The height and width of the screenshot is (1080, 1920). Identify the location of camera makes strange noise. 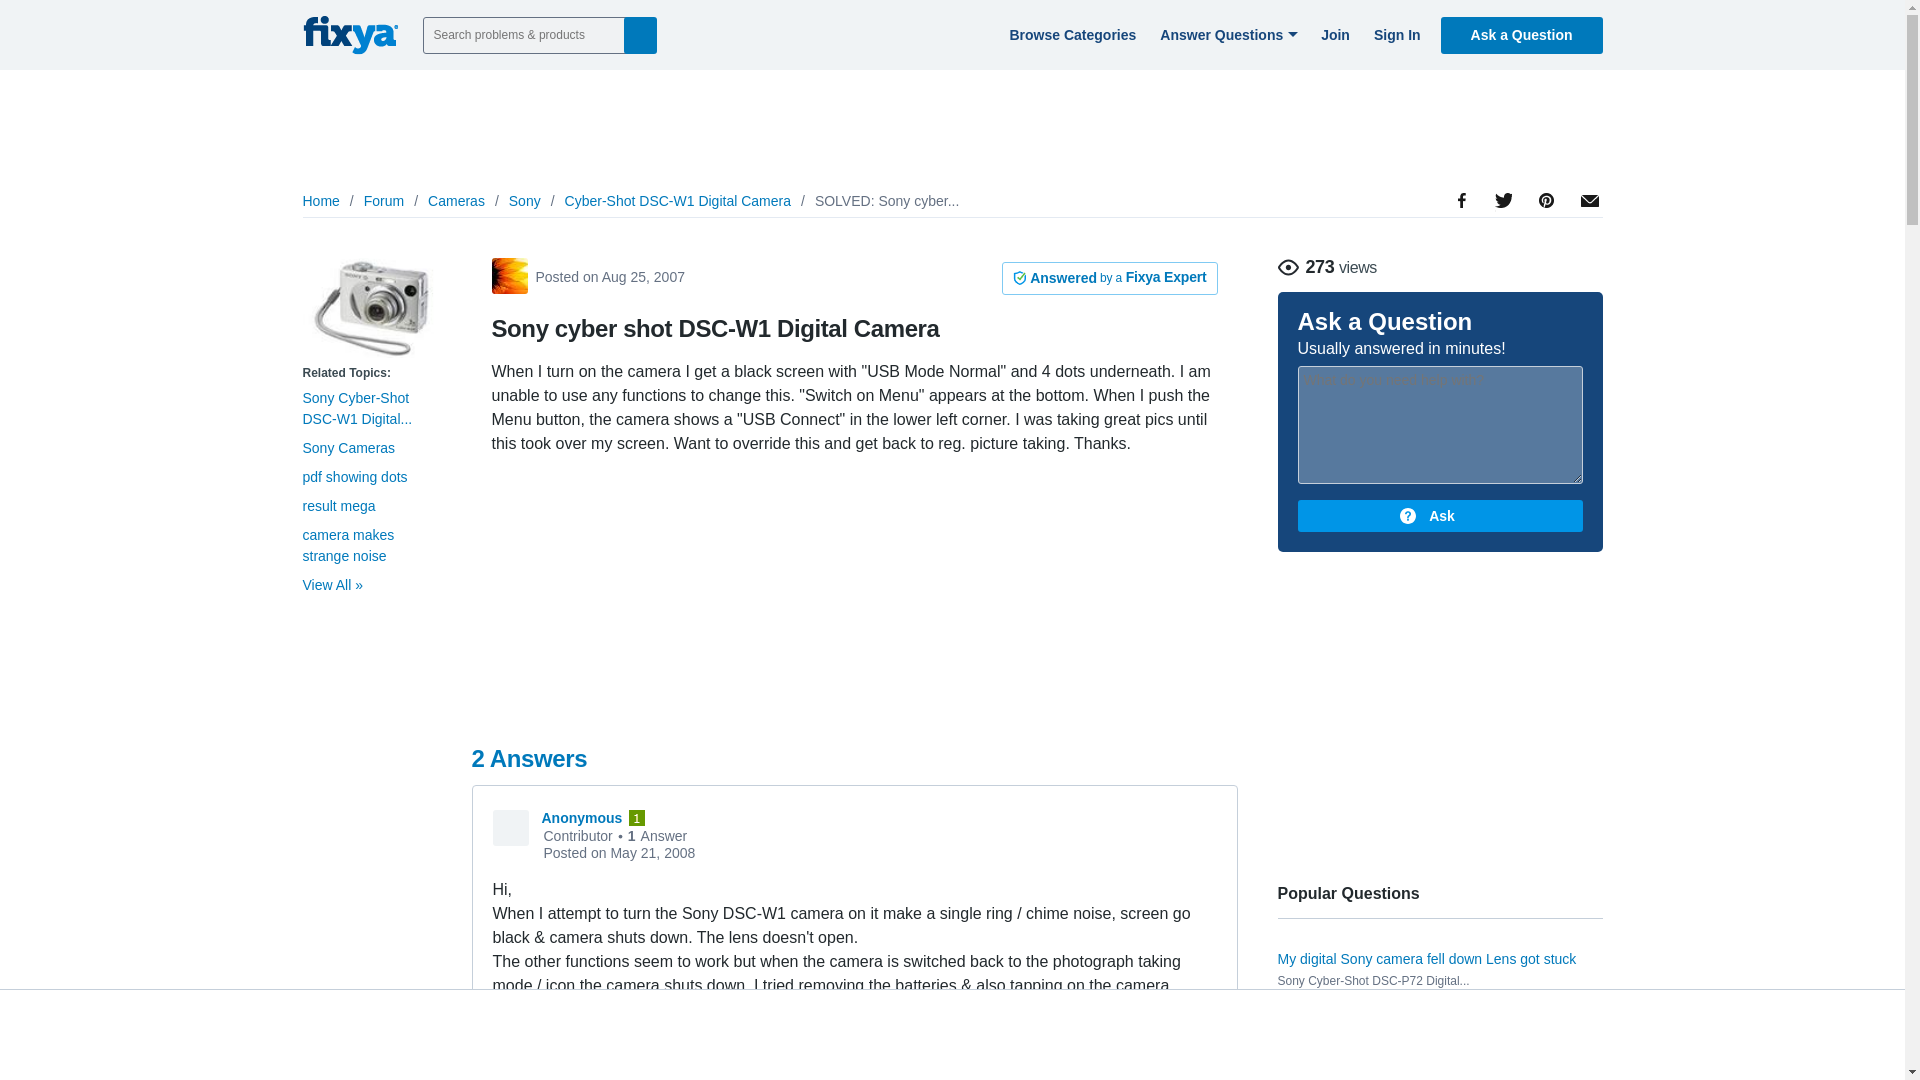
(347, 545).